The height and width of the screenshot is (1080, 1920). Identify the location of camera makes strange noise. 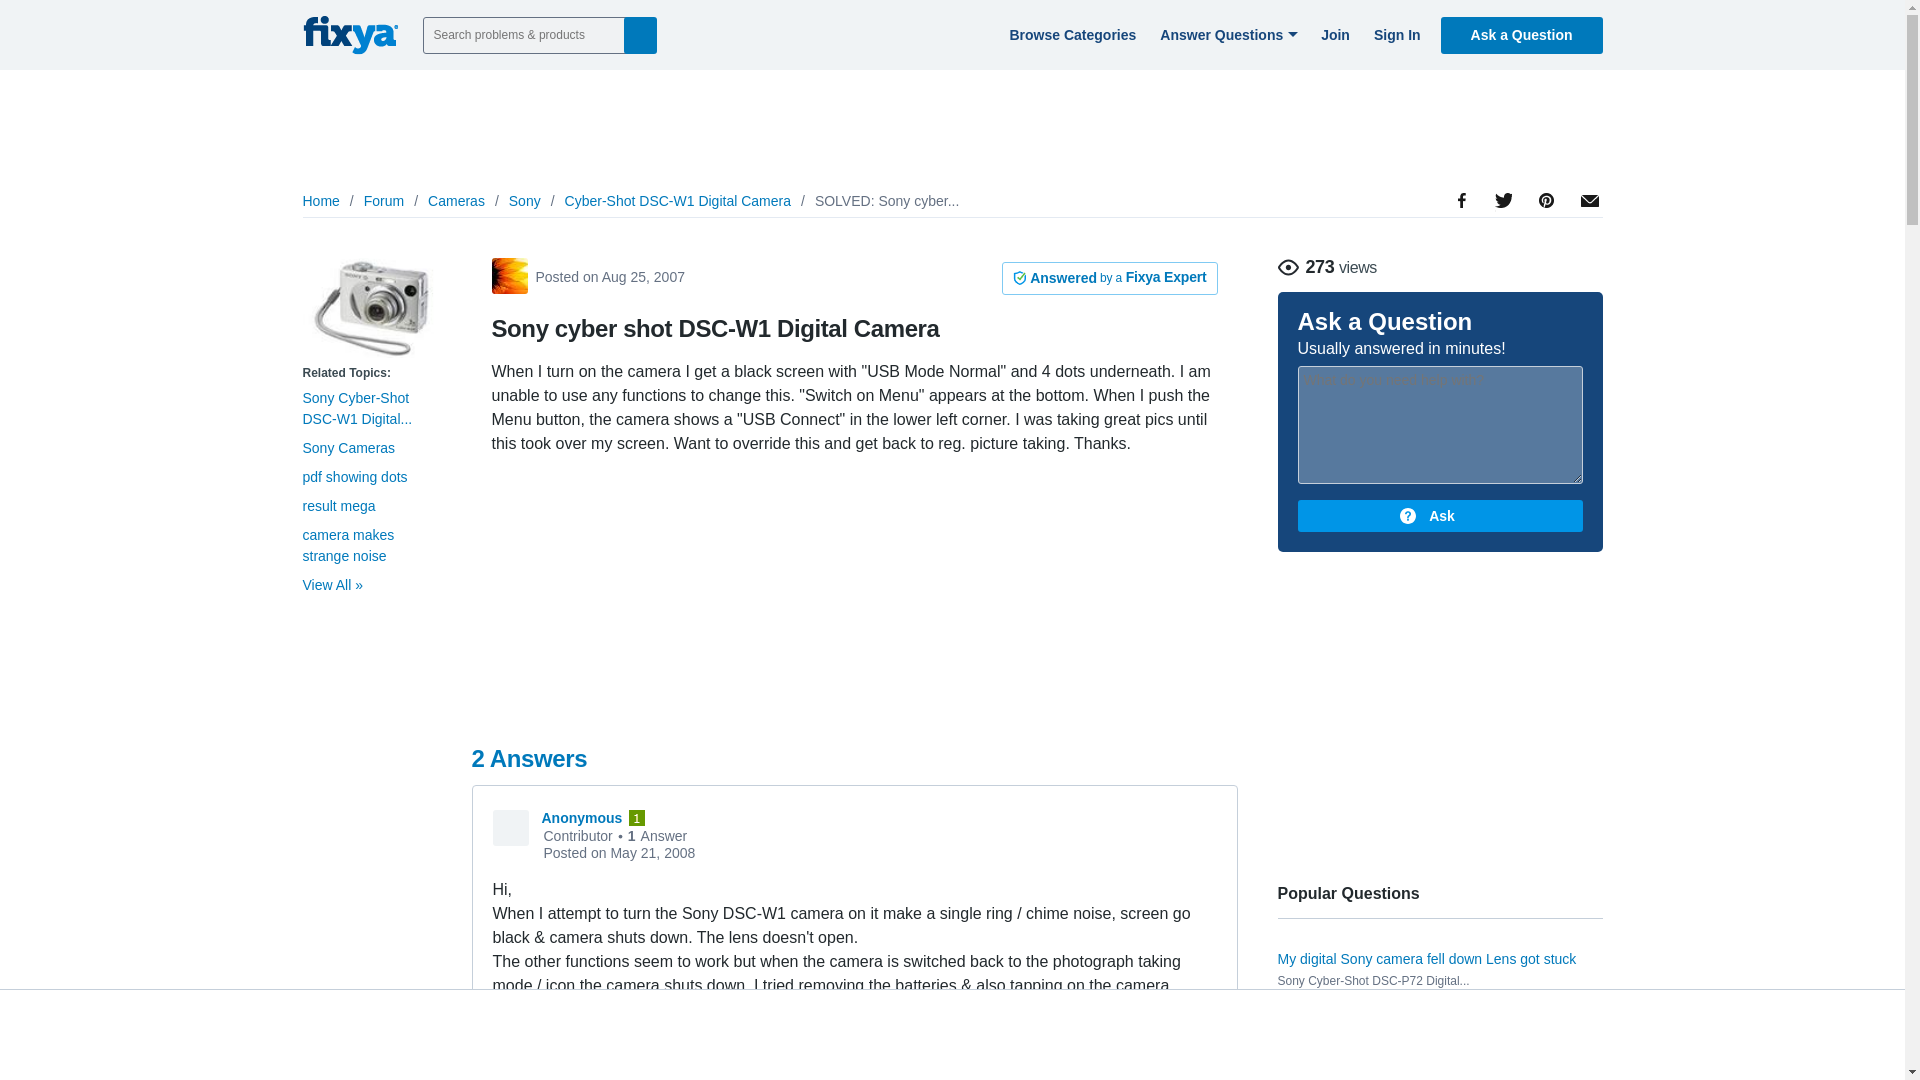
(347, 545).